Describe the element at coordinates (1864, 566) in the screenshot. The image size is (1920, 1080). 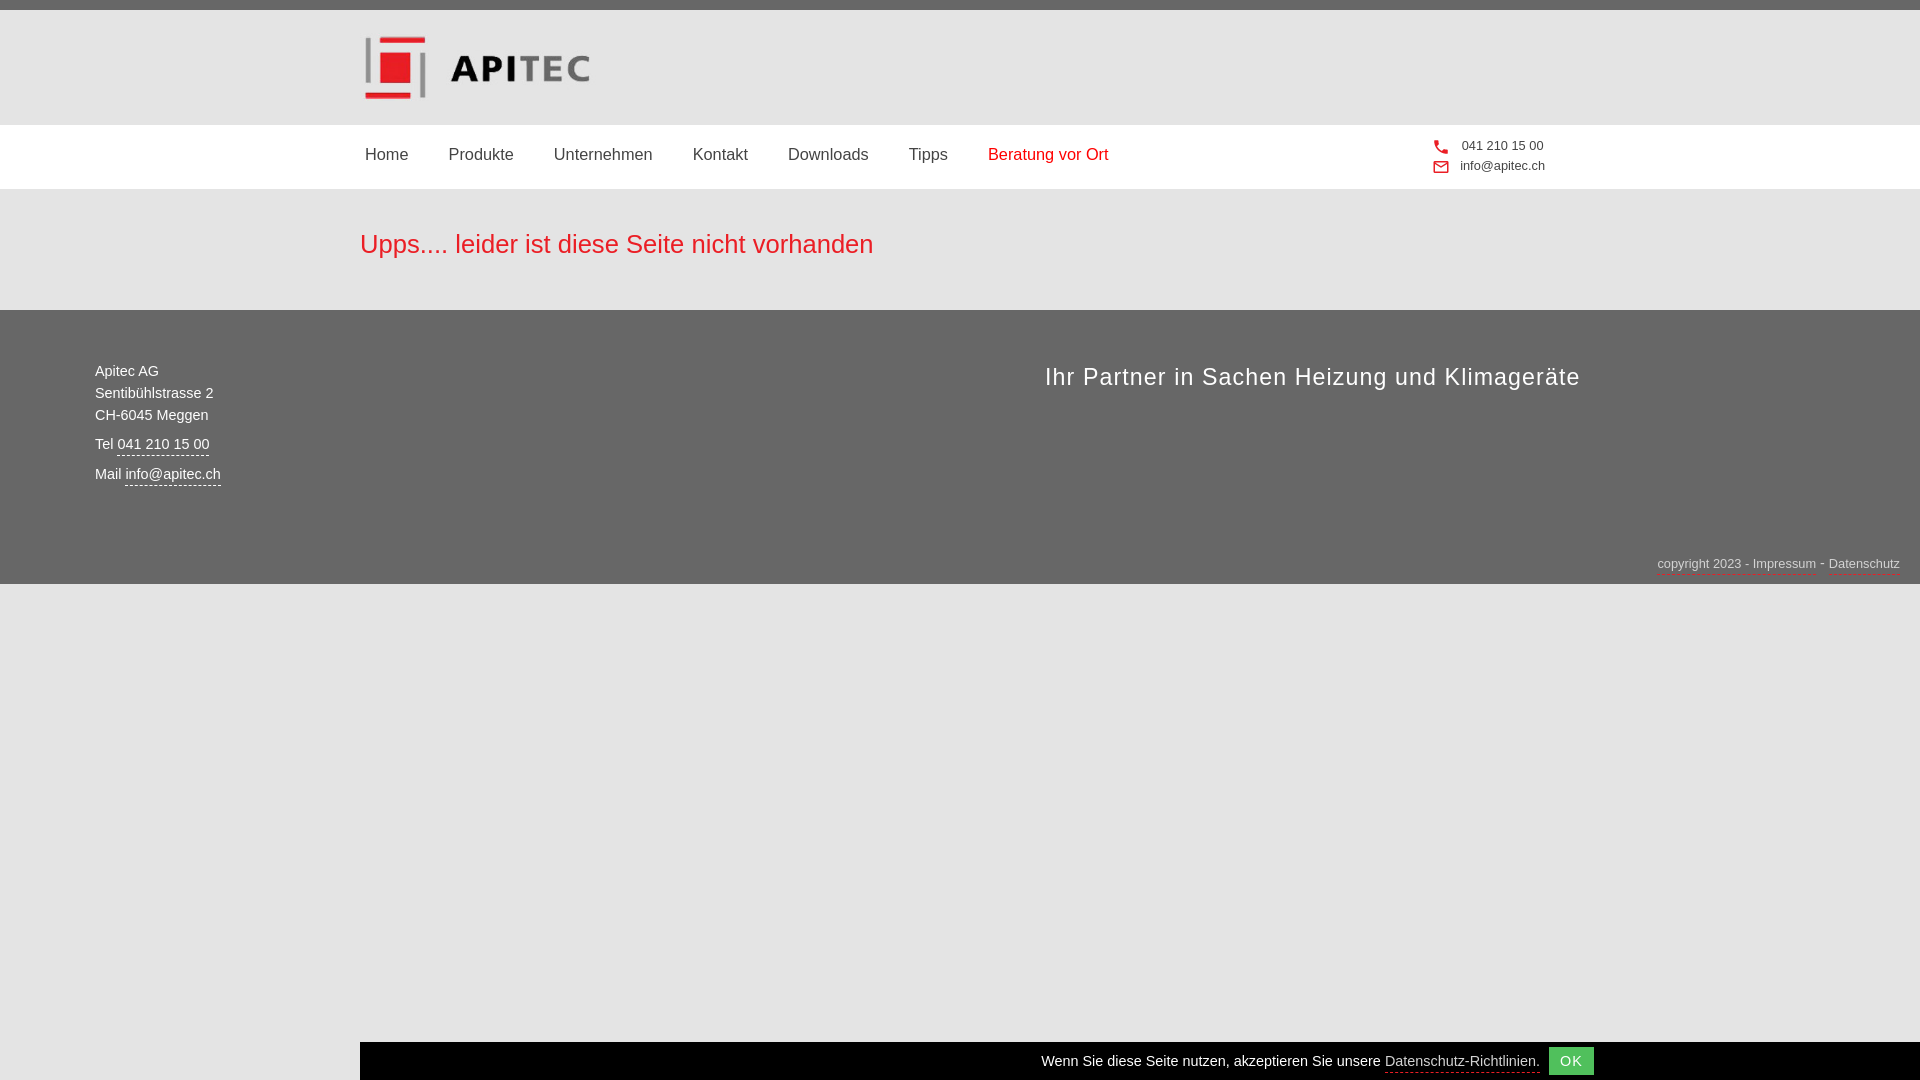
I see `Datenschutz` at that location.